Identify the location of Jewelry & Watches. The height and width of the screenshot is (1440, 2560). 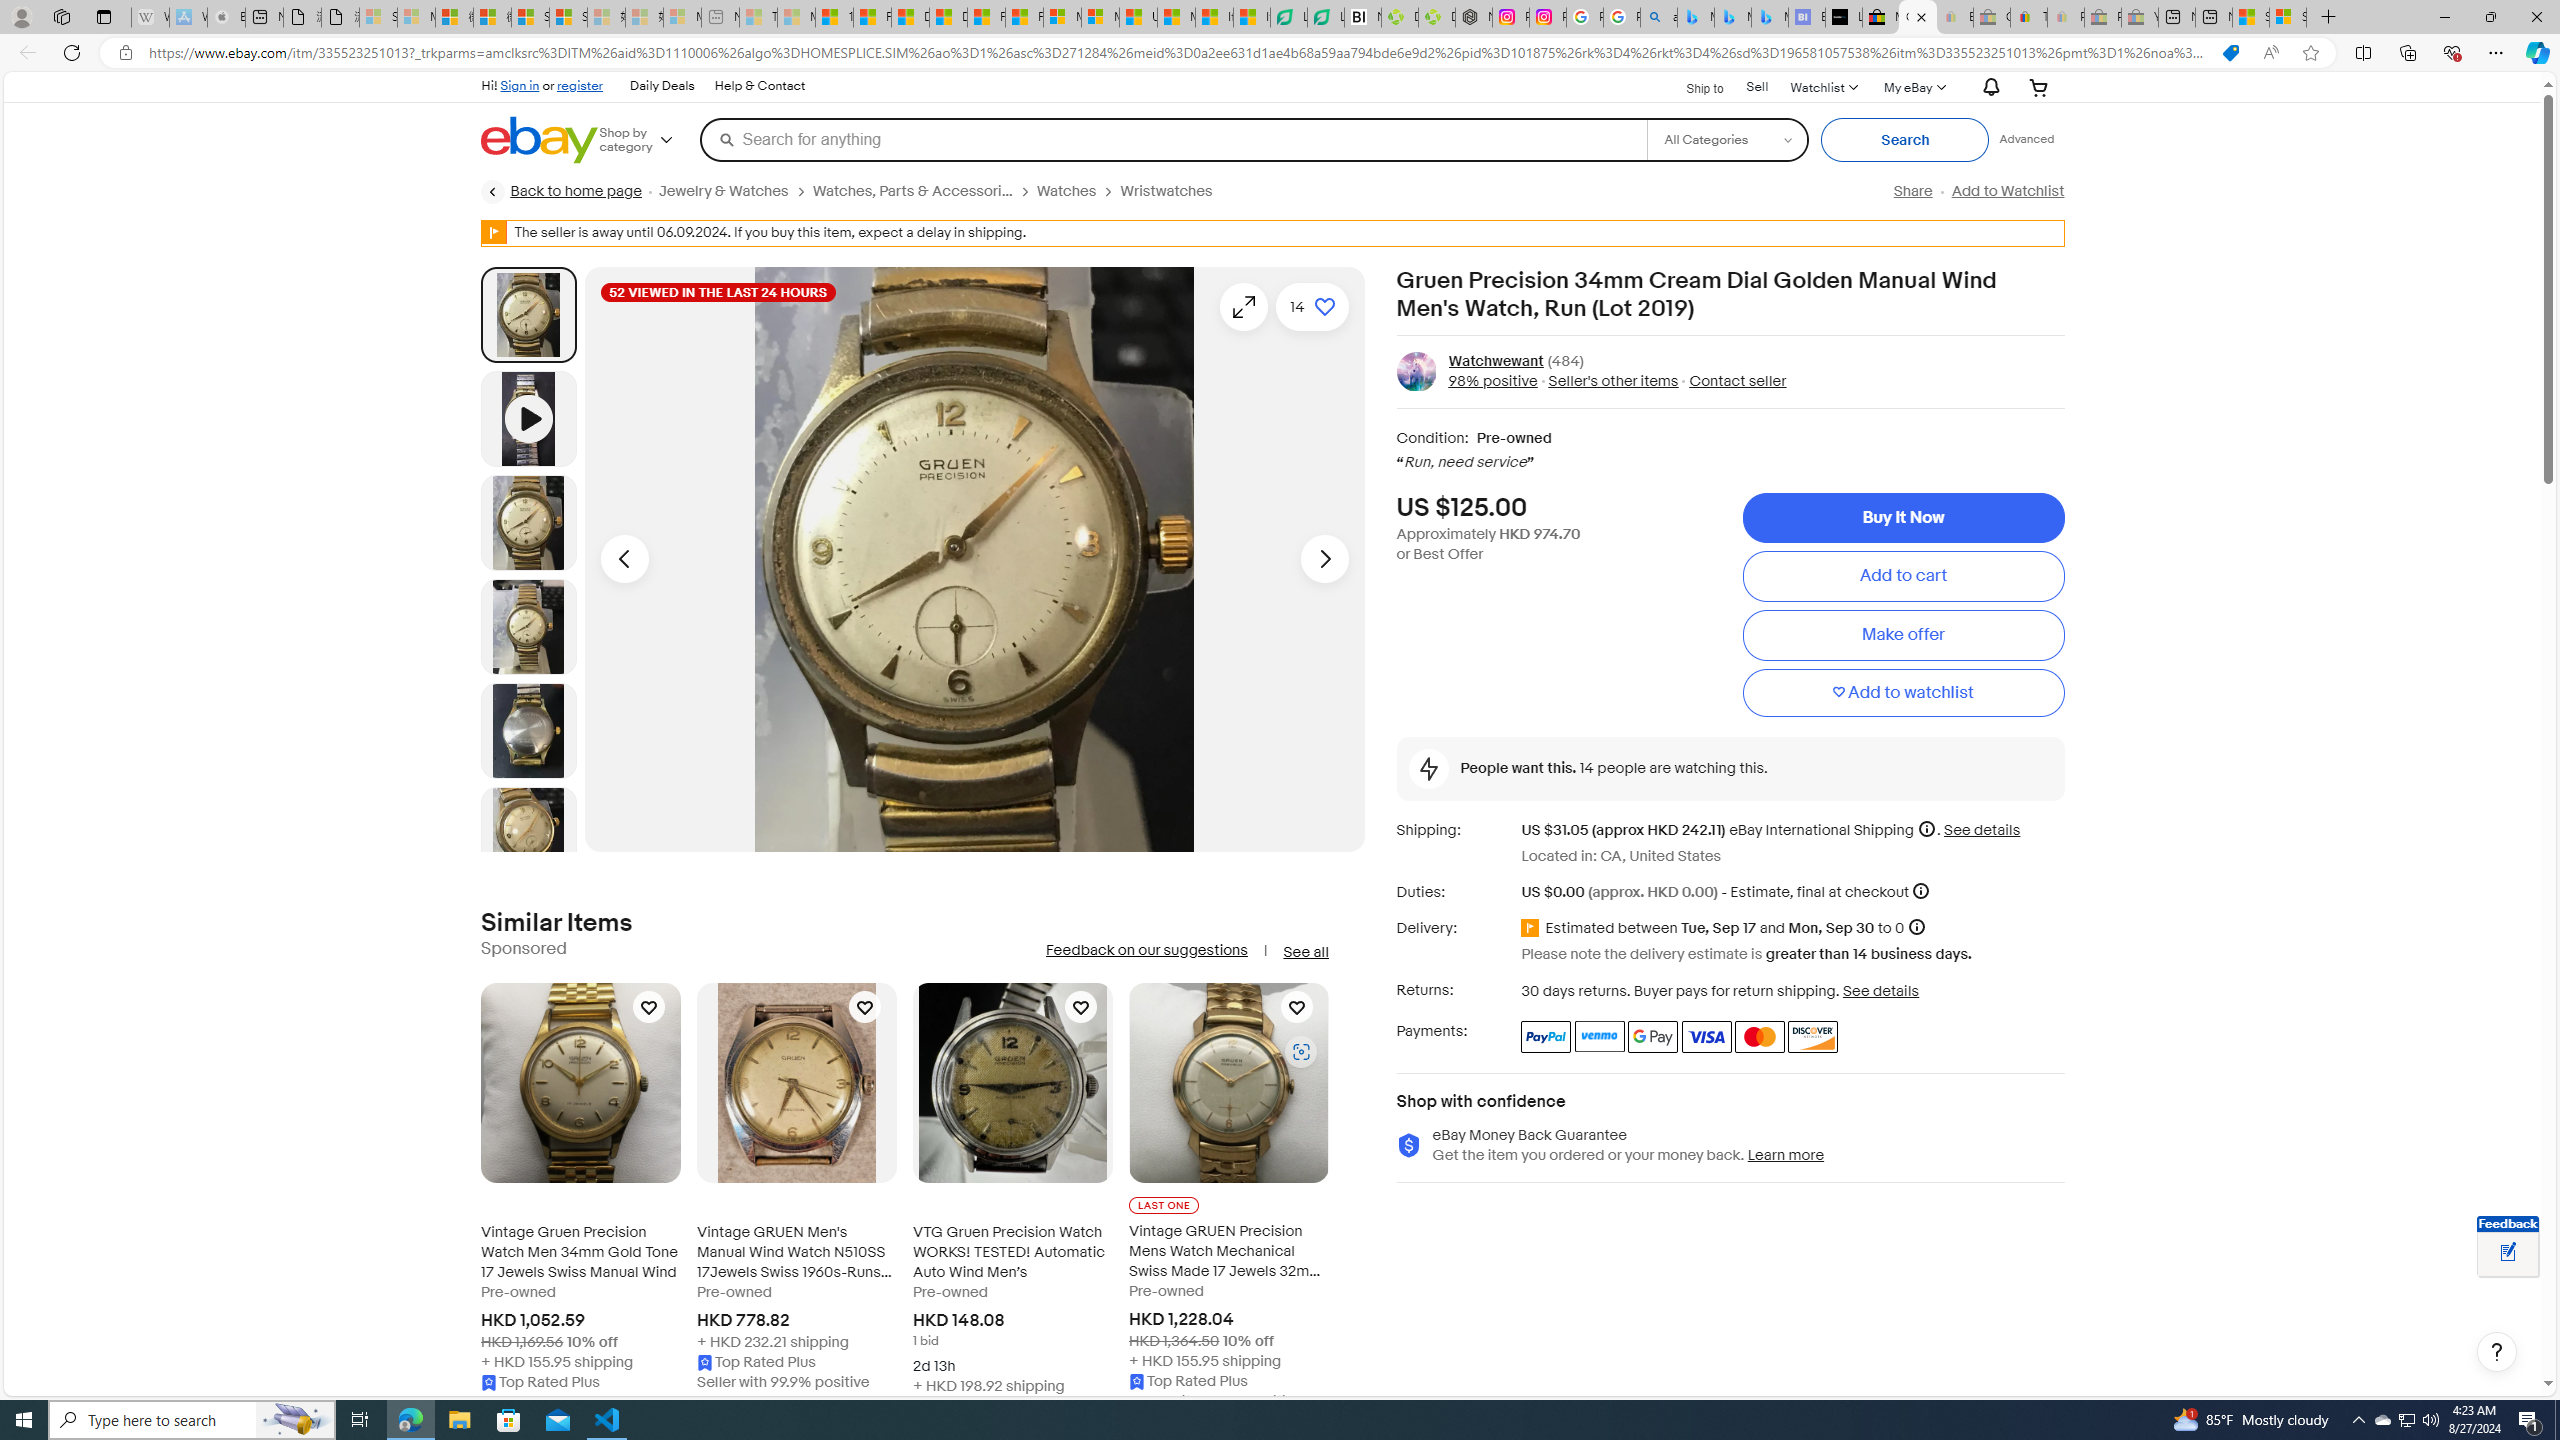
(736, 191).